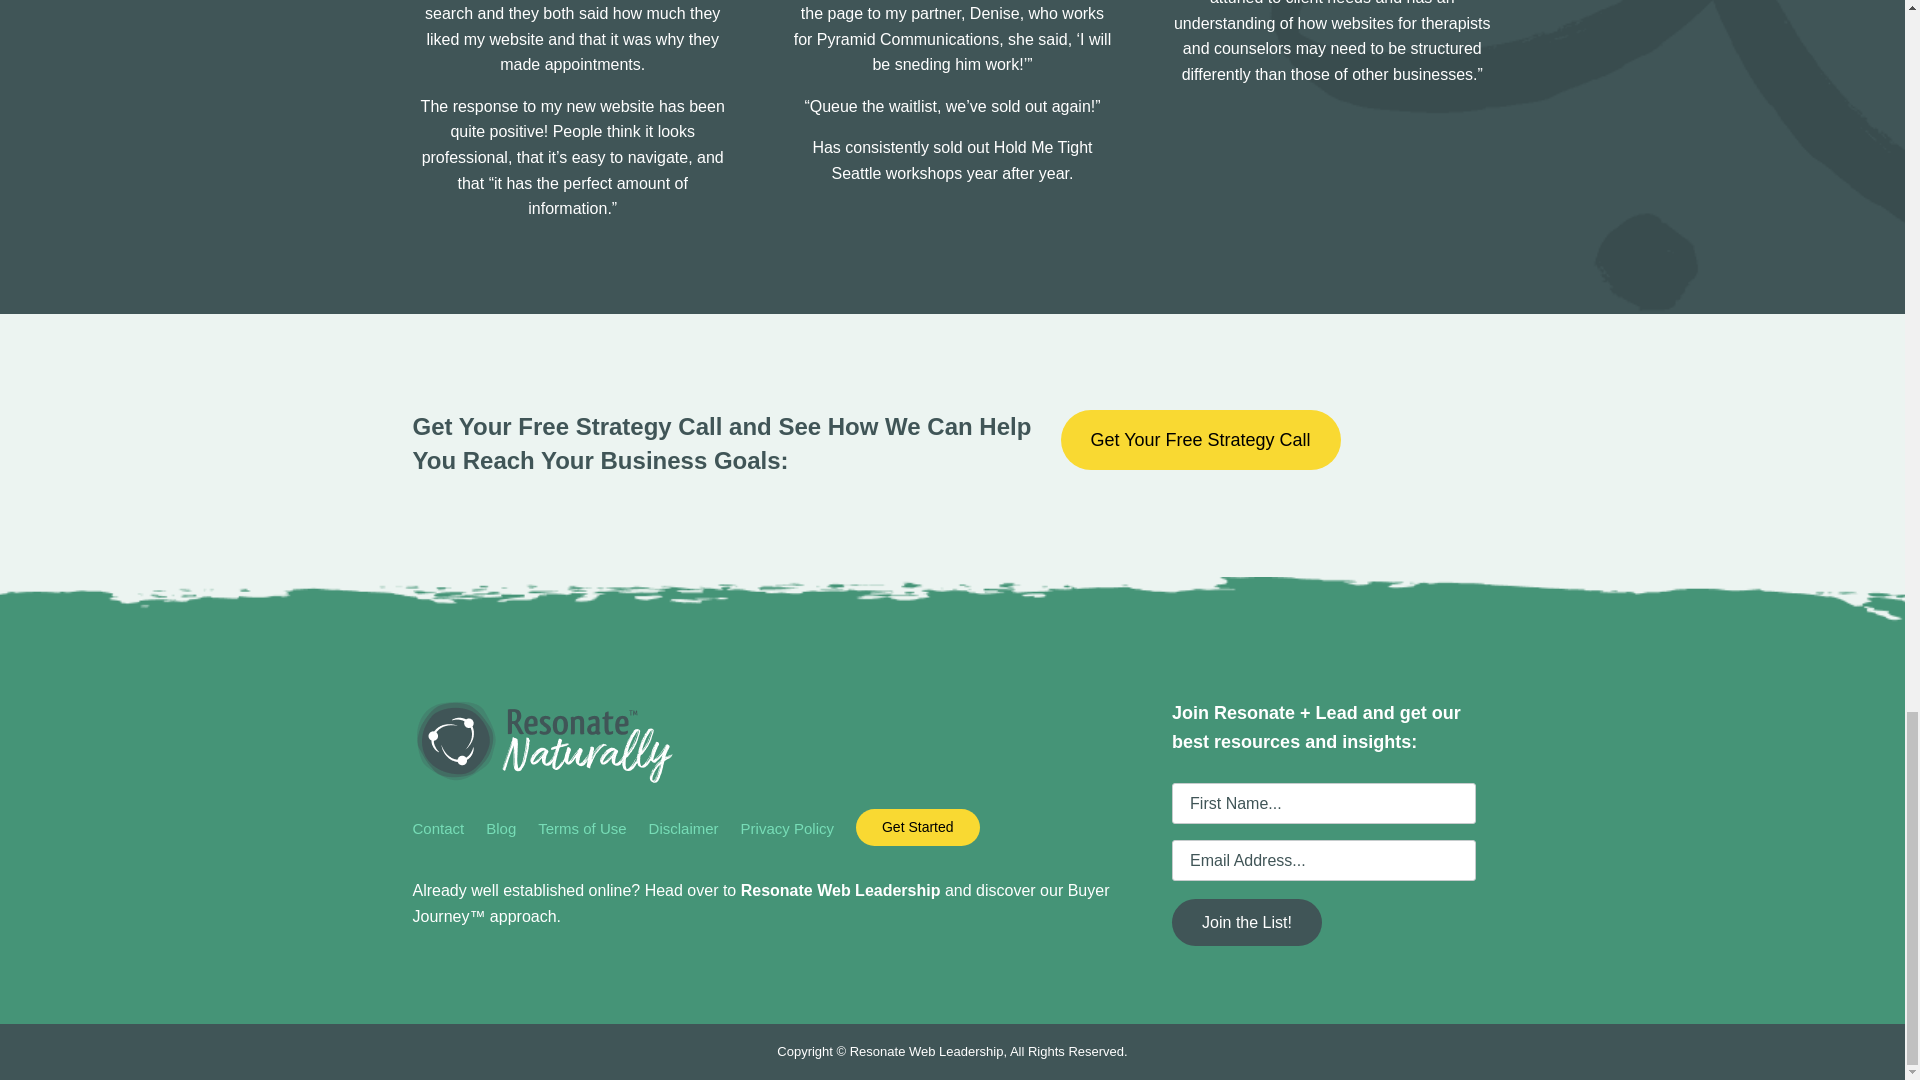 This screenshot has width=1920, height=1080. Describe the element at coordinates (581, 833) in the screenshot. I see `Terms of Use` at that location.